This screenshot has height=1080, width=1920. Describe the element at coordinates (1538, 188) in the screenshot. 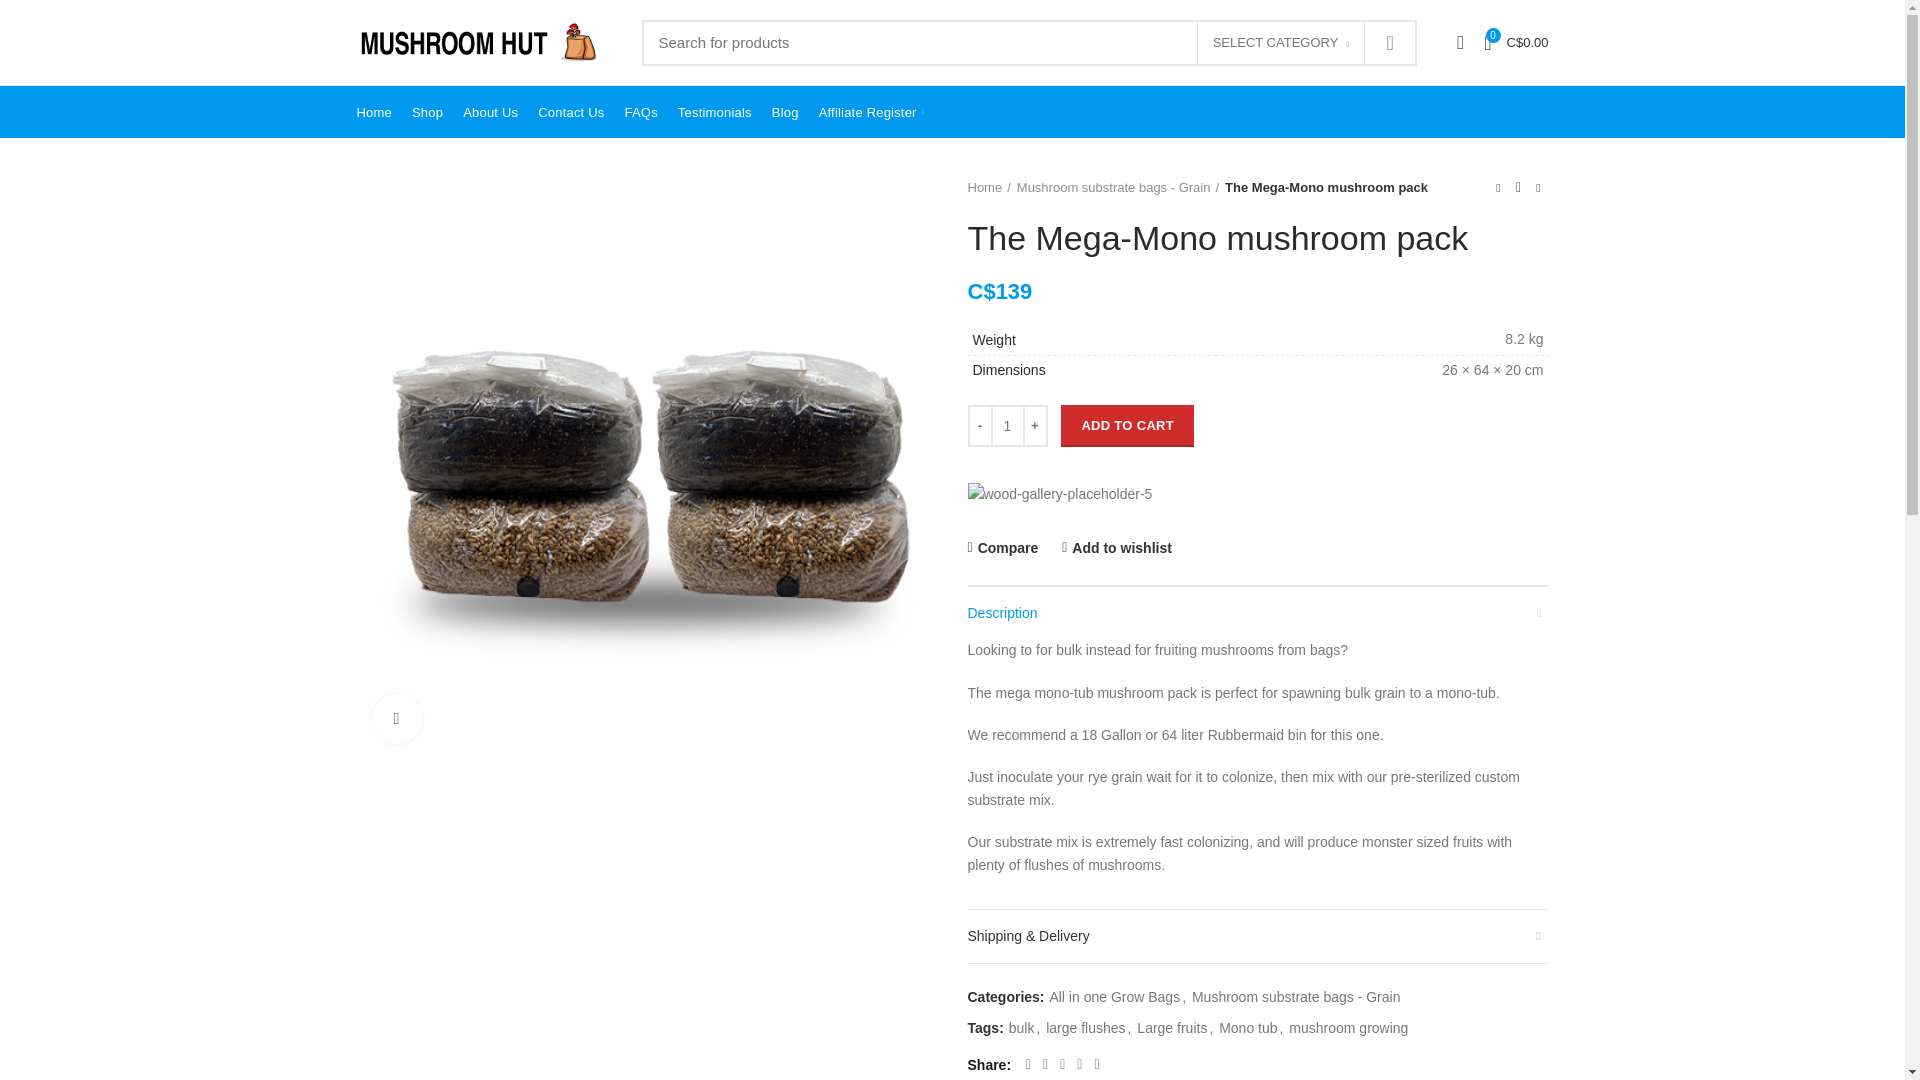

I see `Next product` at that location.